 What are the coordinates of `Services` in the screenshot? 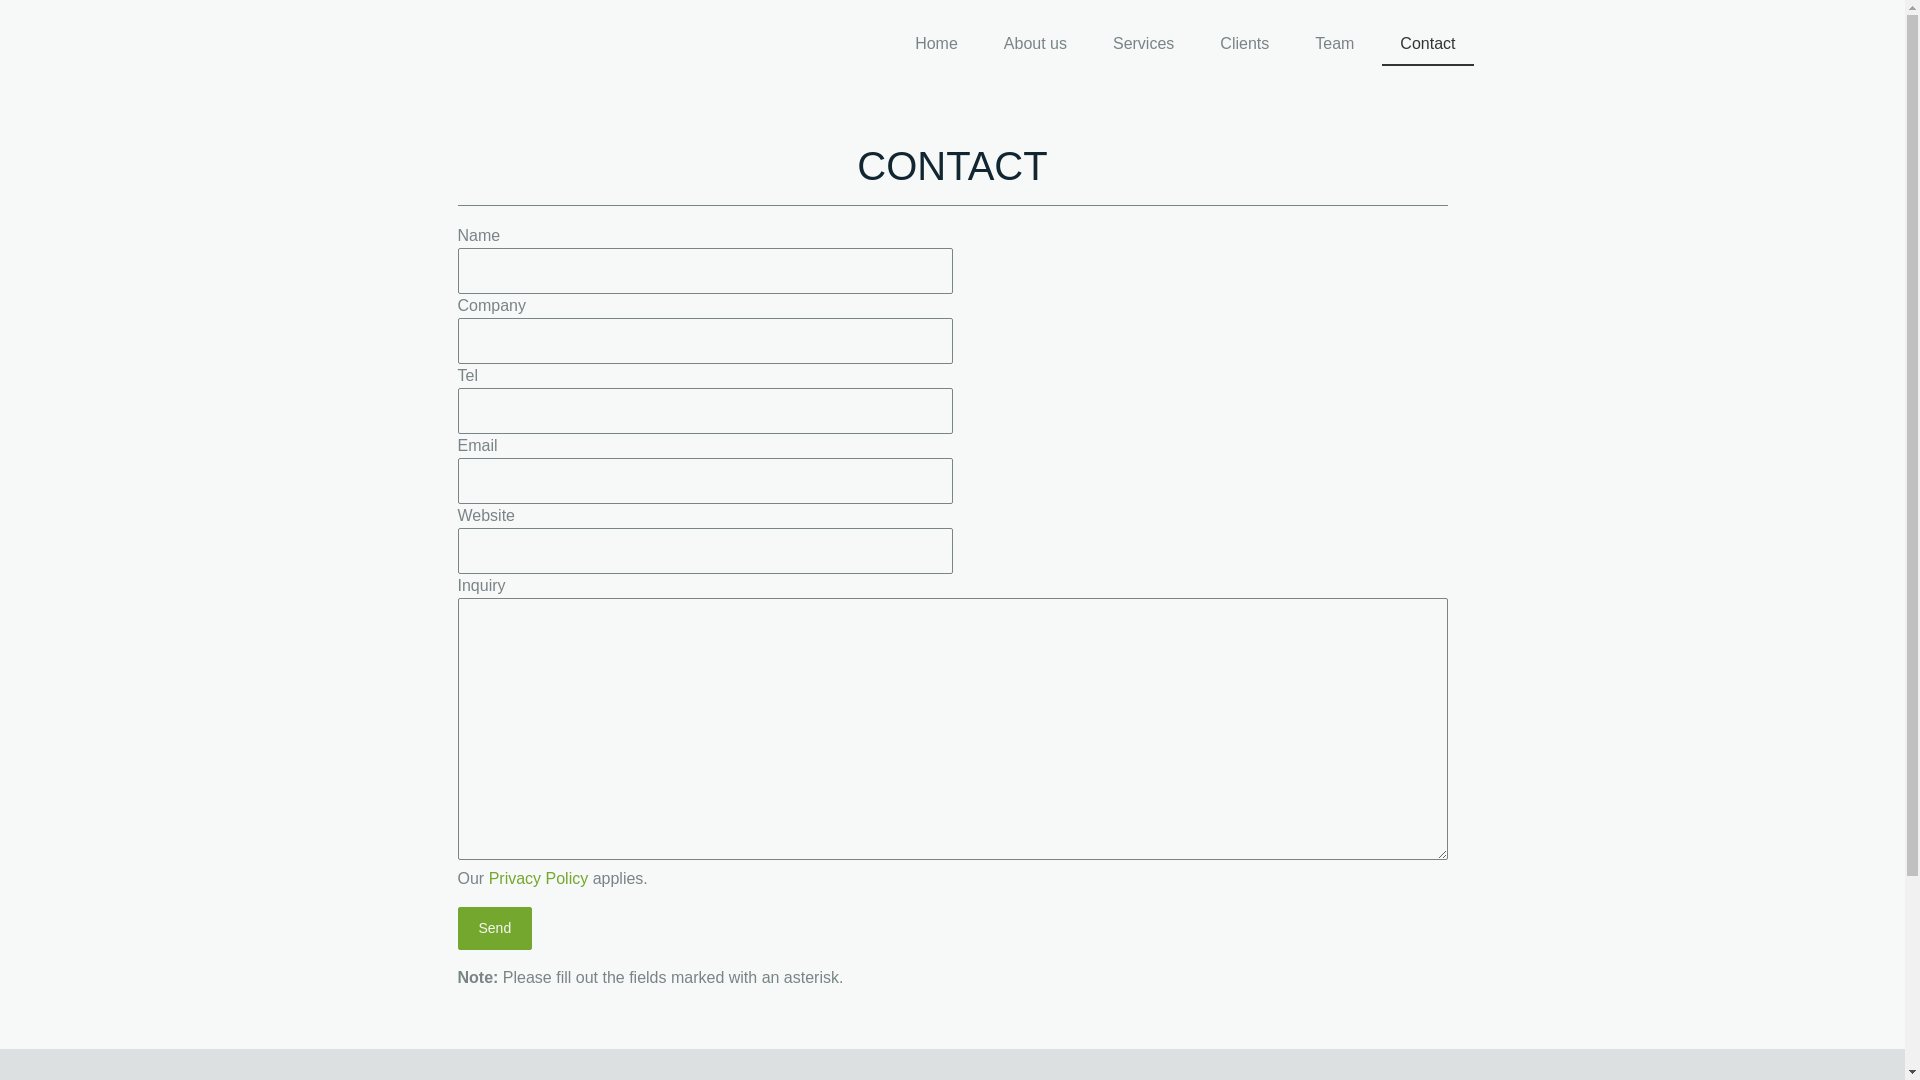 It's located at (1144, 45).